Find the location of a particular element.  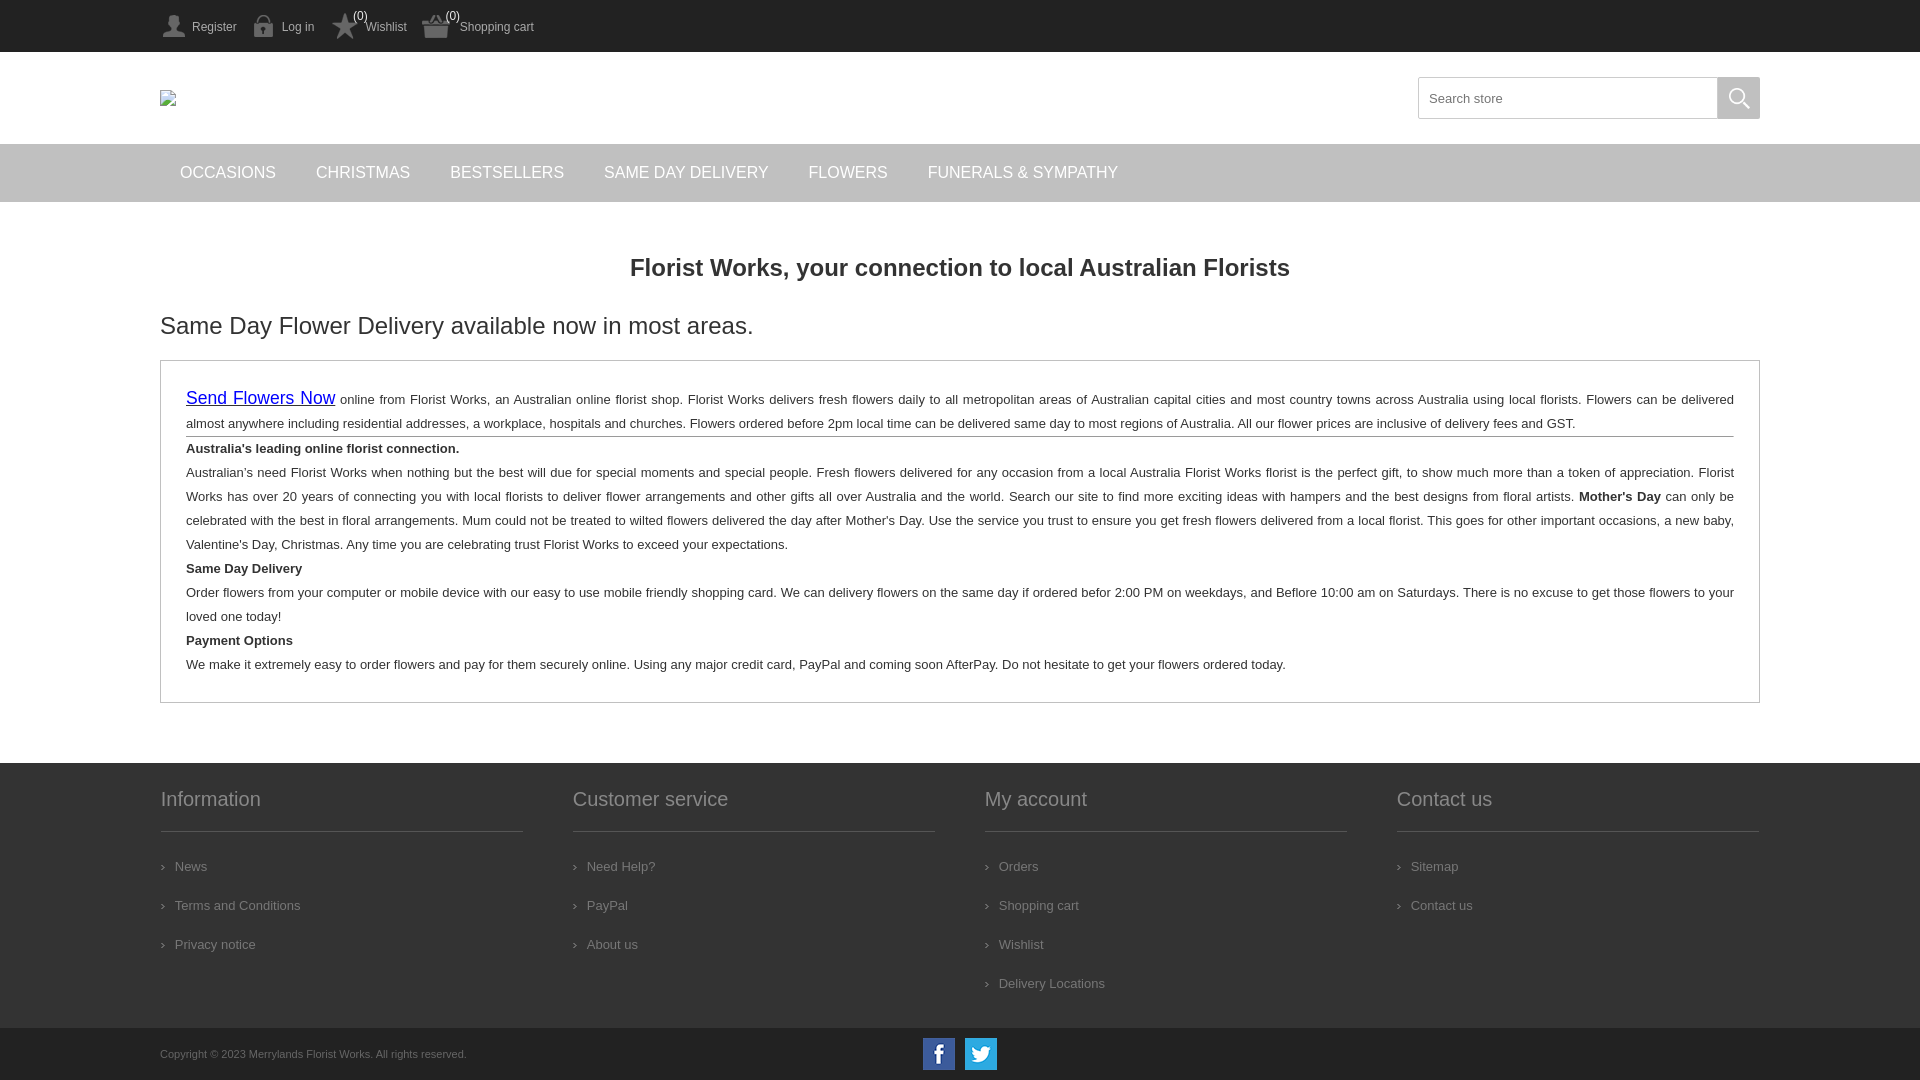

Send Flowers Now is located at coordinates (260, 400).